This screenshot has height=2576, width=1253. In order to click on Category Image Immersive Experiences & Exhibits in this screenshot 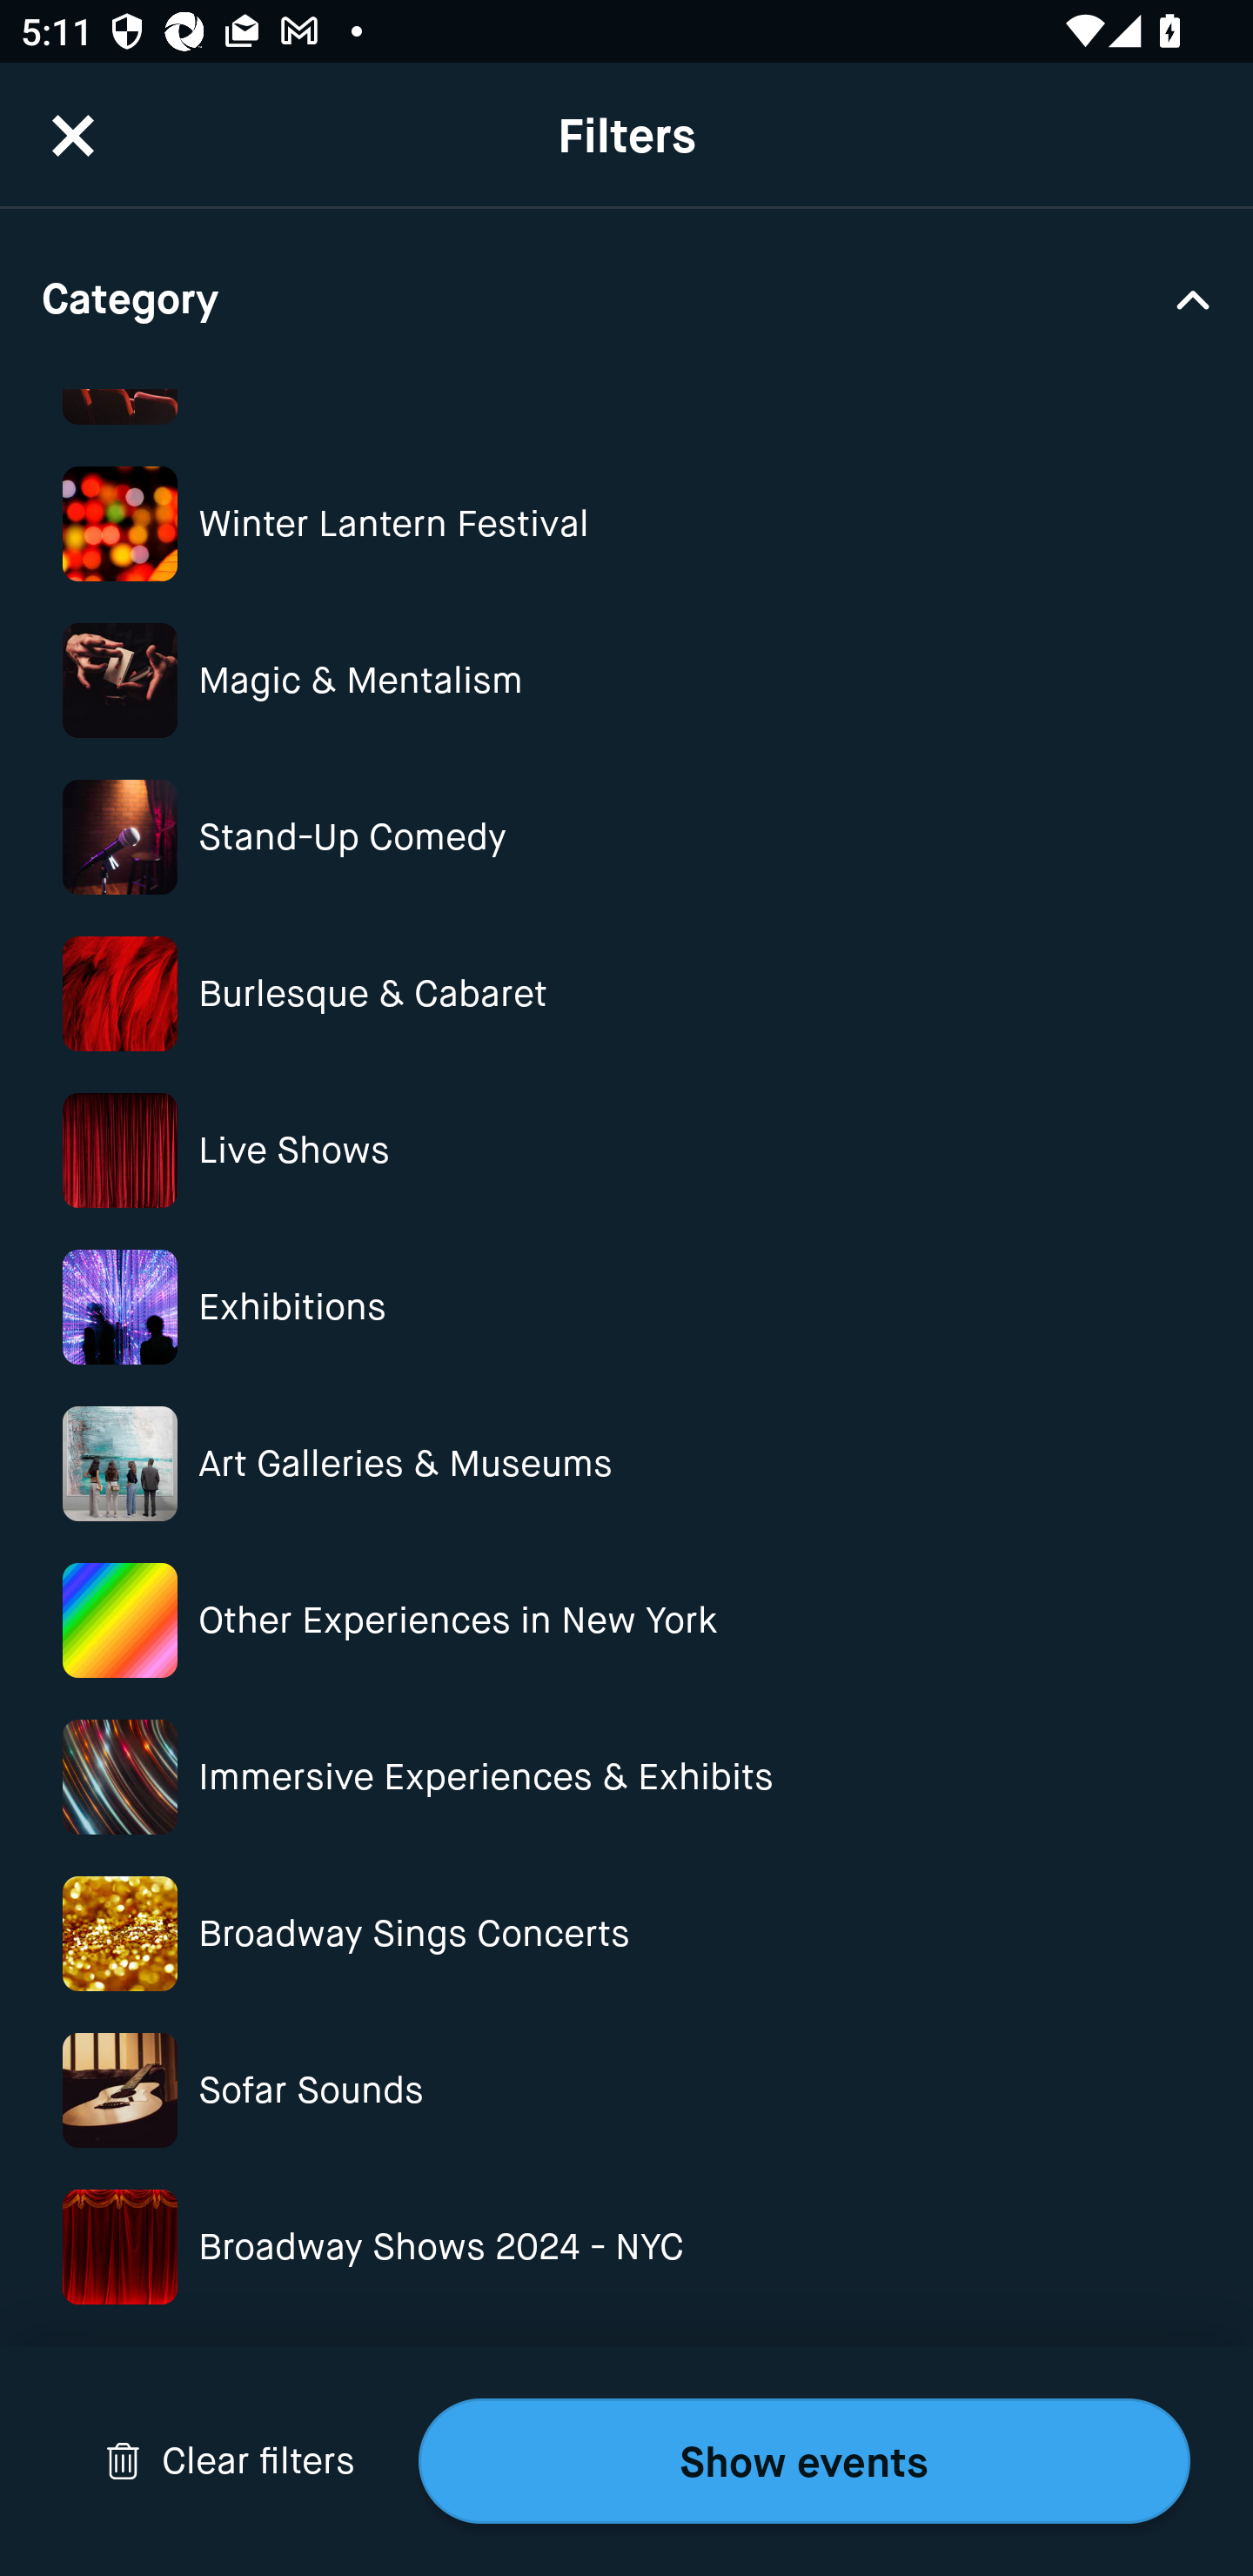, I will do `click(626, 1777)`.